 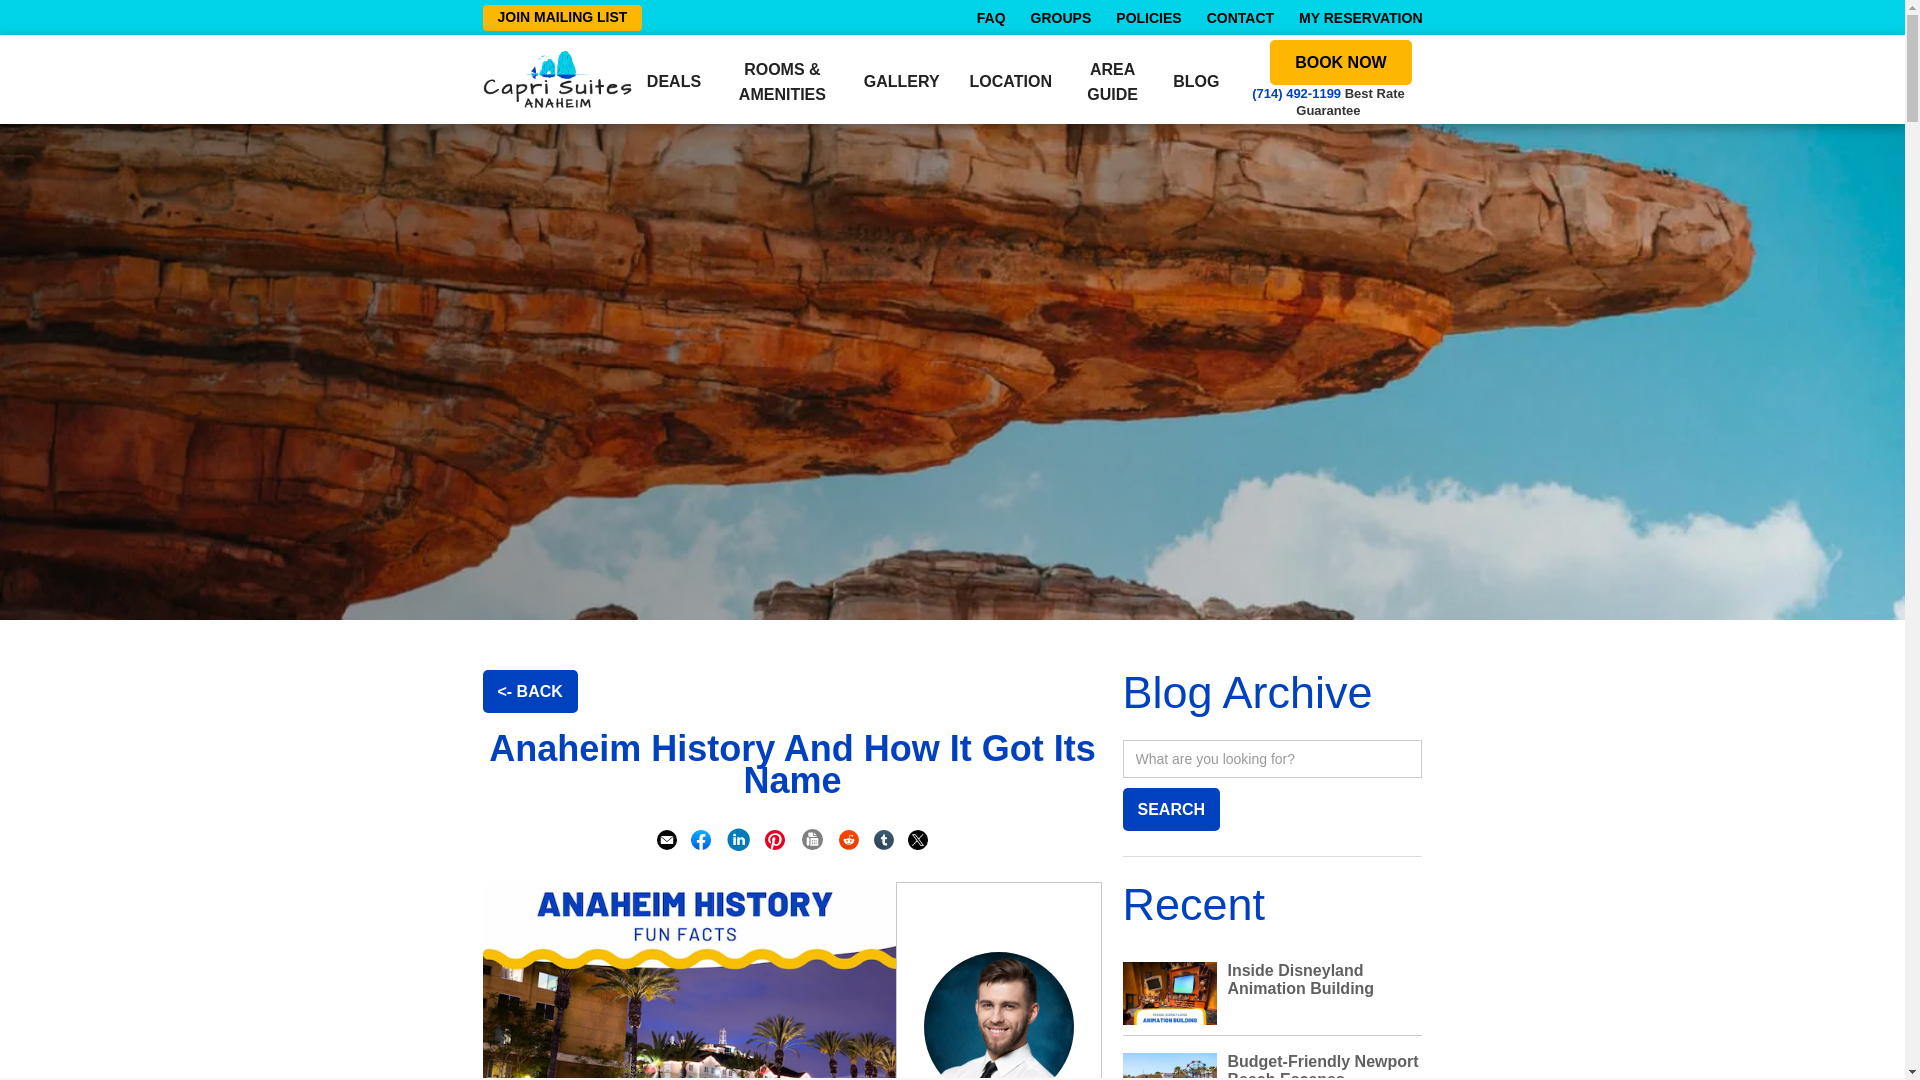 I want to click on BOOK NOW, so click(x=1340, y=62).